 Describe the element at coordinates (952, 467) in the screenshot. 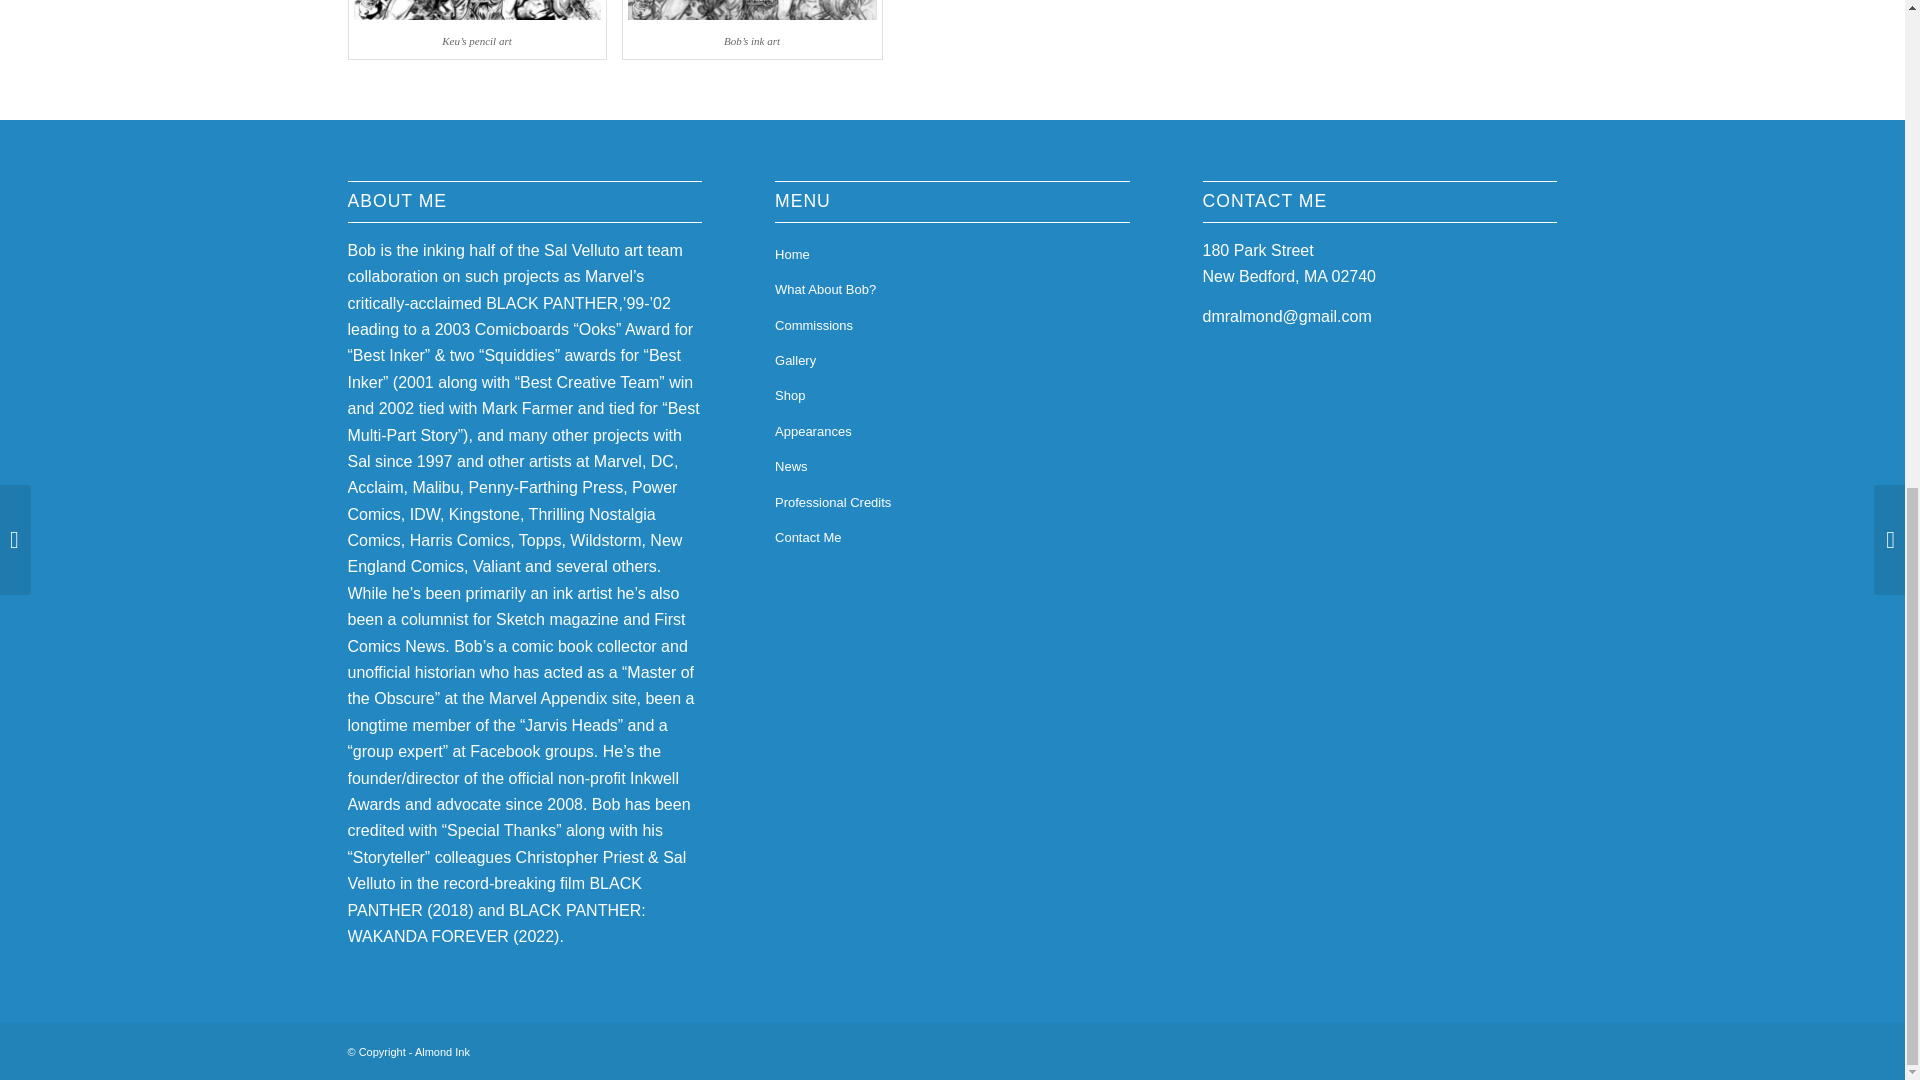

I see `News` at that location.